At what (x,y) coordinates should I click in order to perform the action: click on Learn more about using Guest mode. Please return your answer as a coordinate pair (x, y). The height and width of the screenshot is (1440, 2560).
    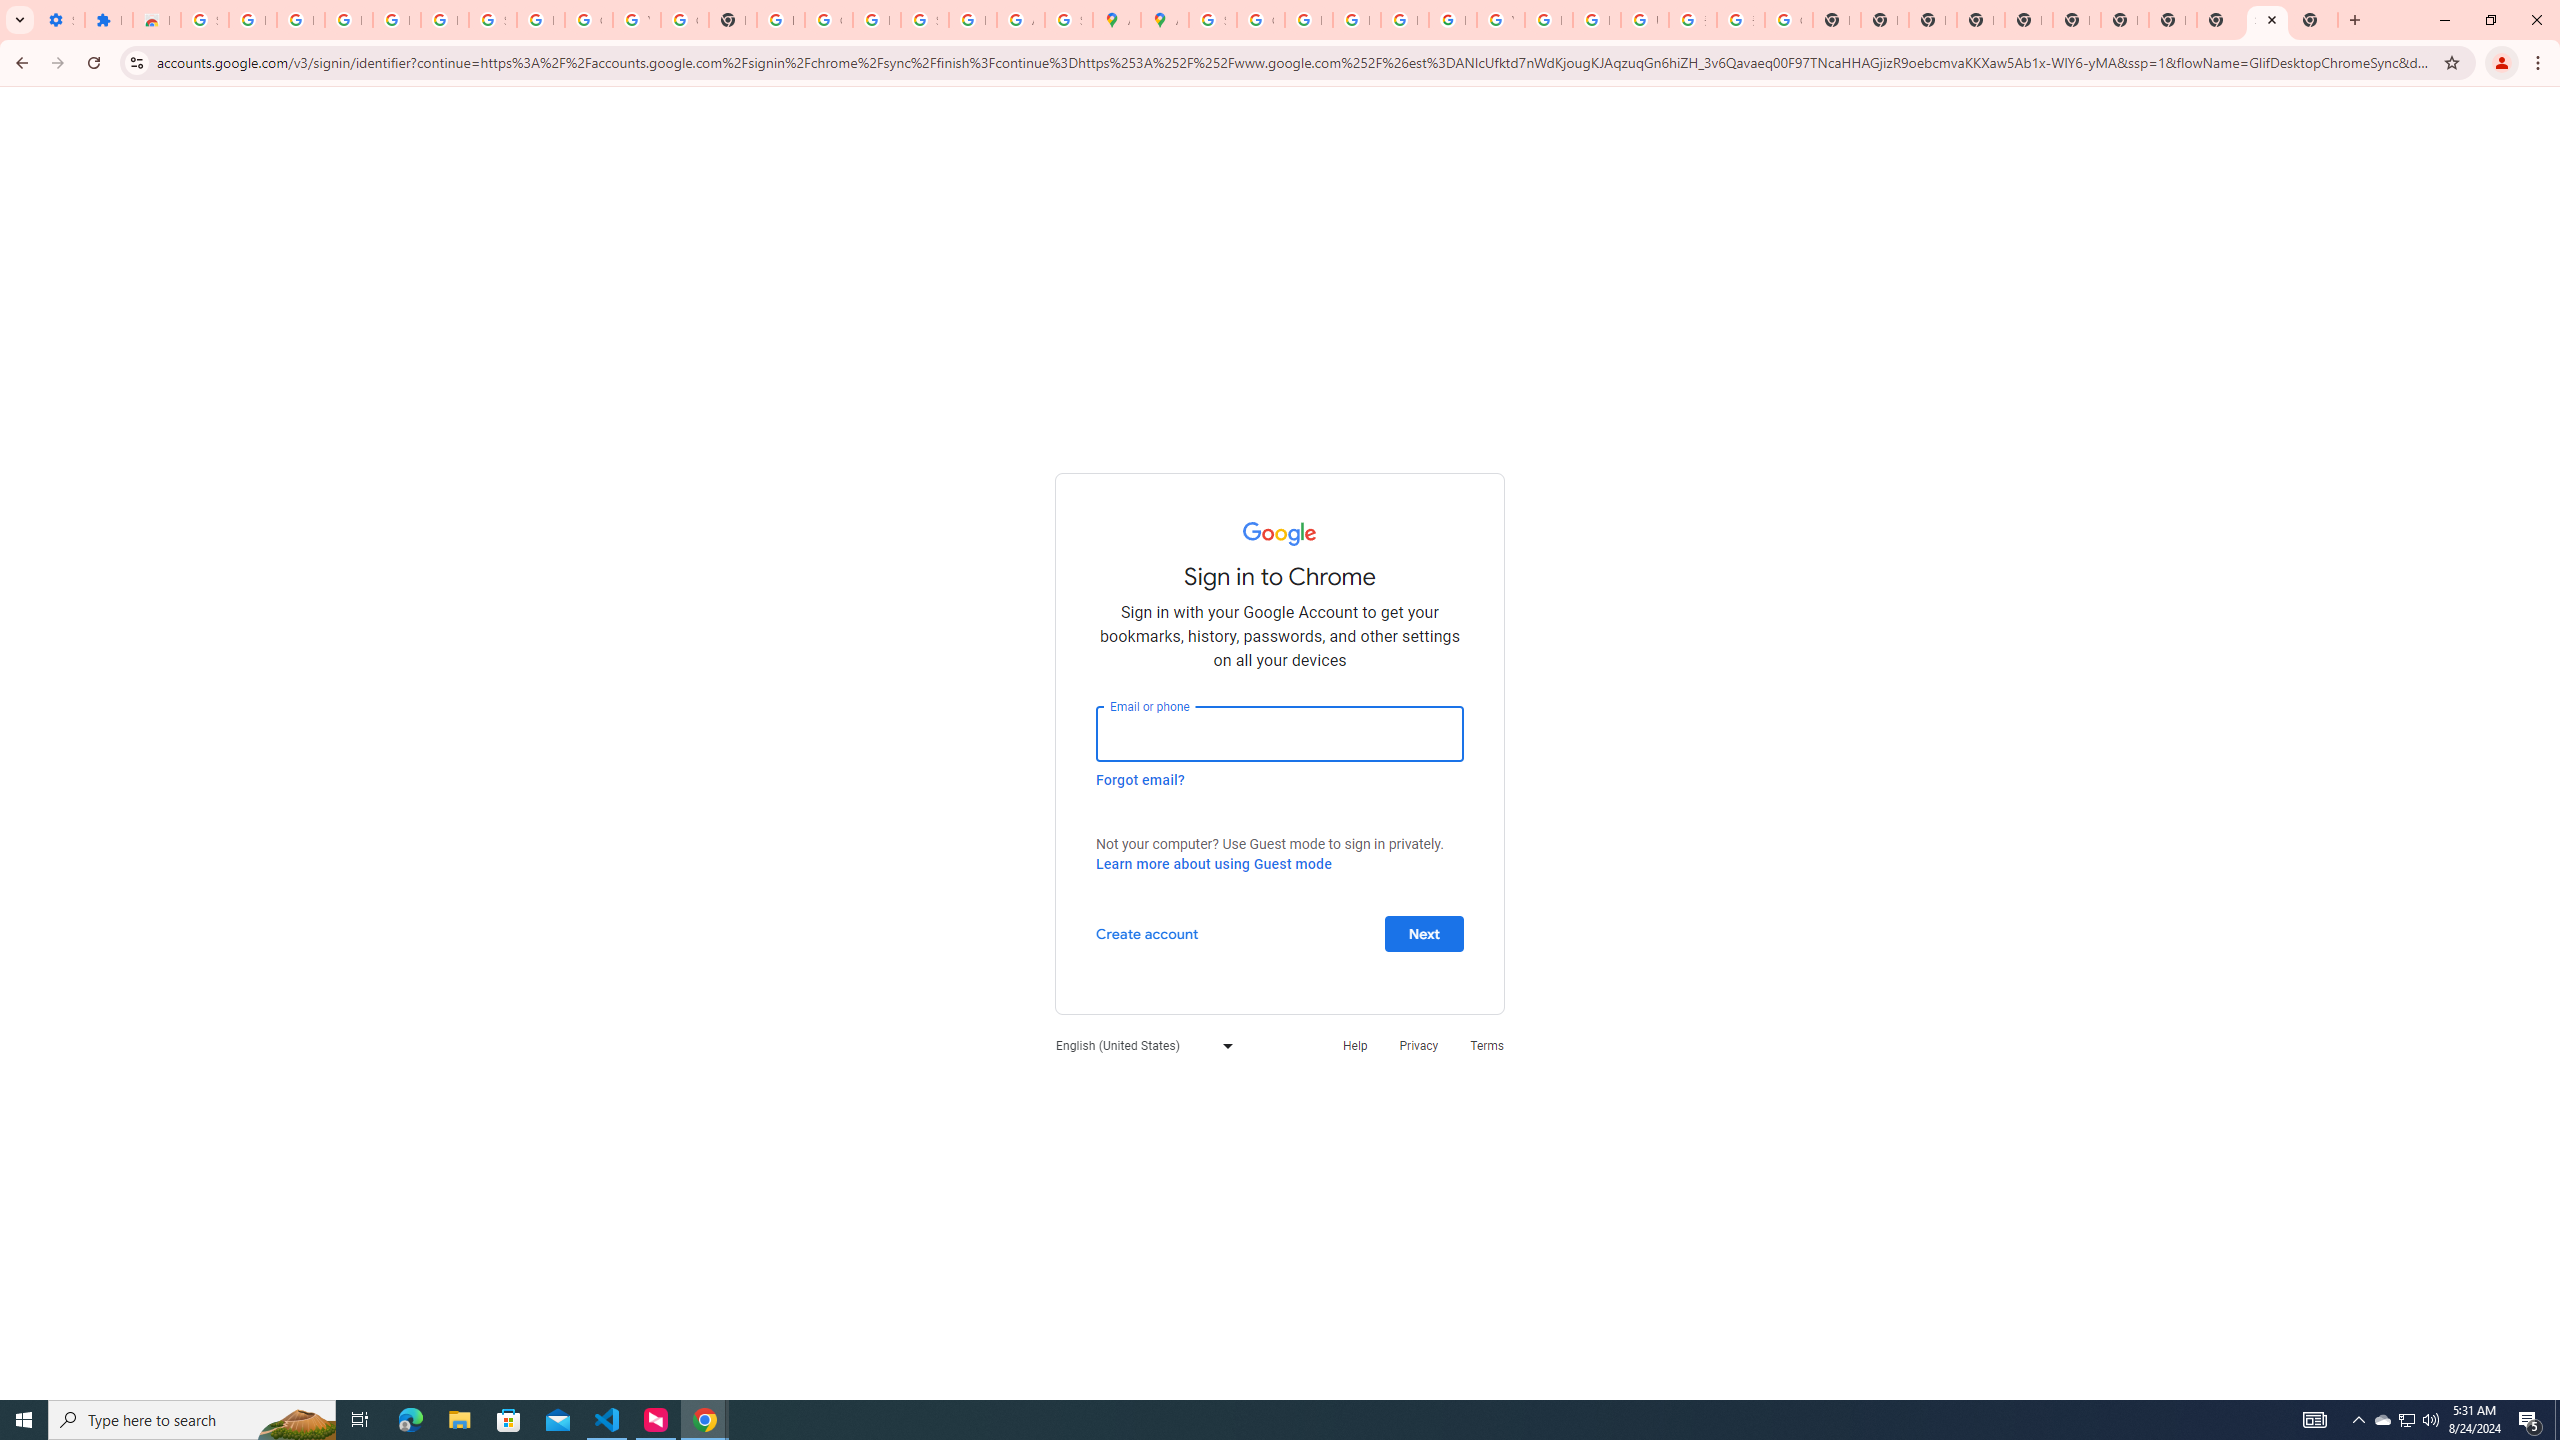
    Looking at the image, I should click on (1213, 864).